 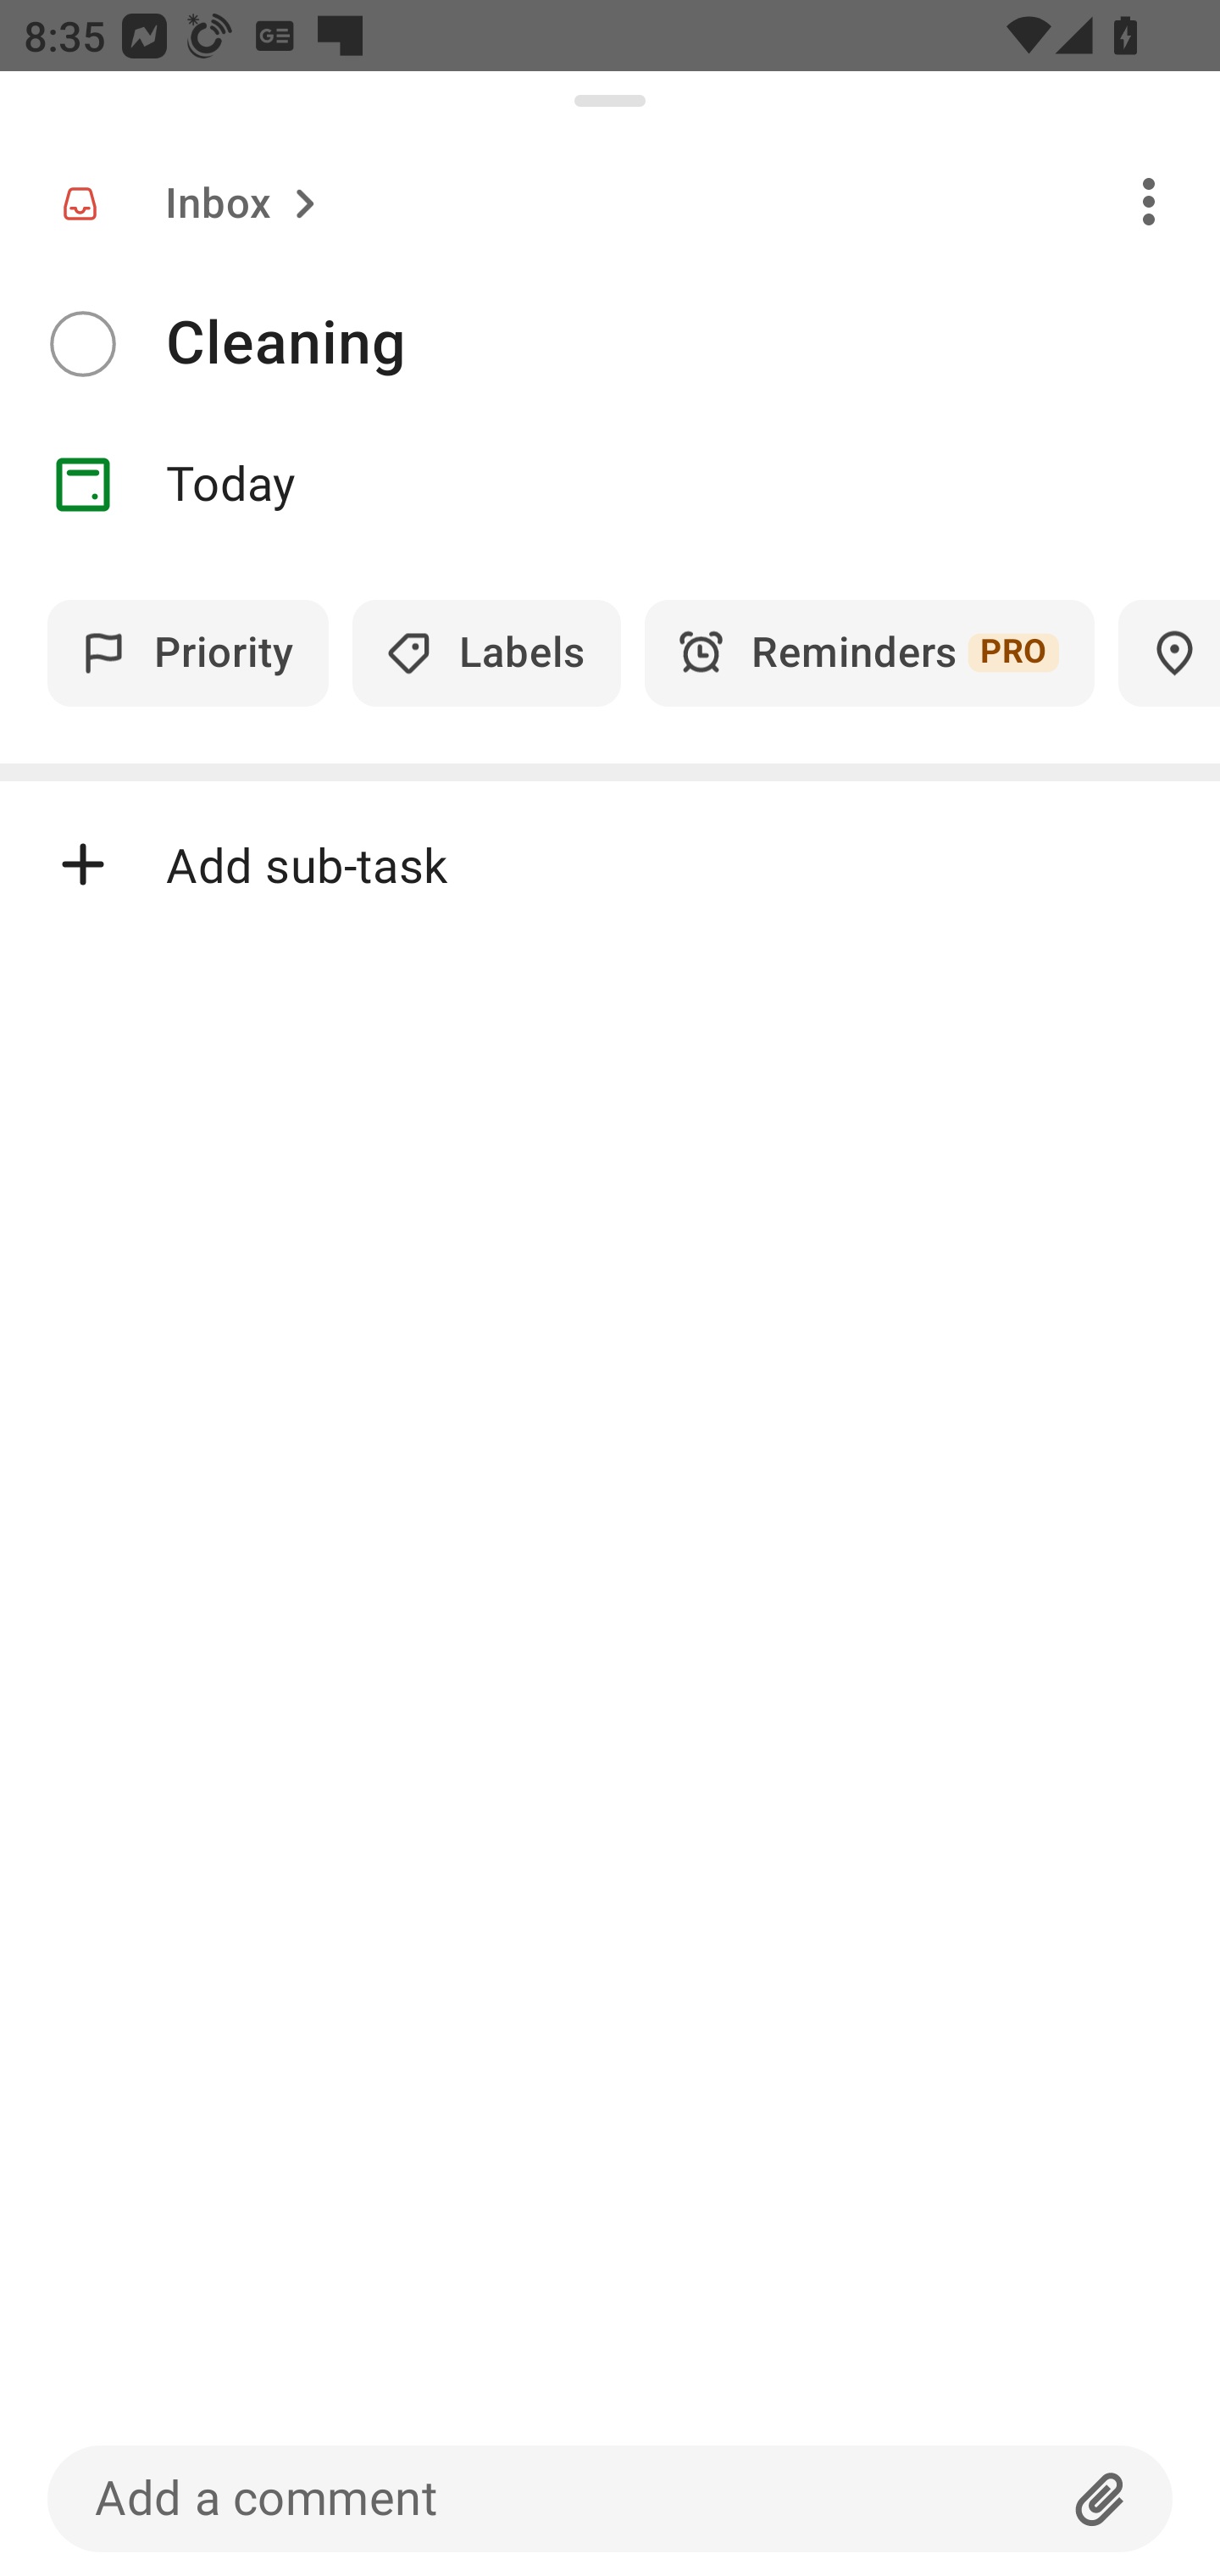 What do you see at coordinates (610, 2498) in the screenshot?
I see `Add a comment Attachment` at bounding box center [610, 2498].